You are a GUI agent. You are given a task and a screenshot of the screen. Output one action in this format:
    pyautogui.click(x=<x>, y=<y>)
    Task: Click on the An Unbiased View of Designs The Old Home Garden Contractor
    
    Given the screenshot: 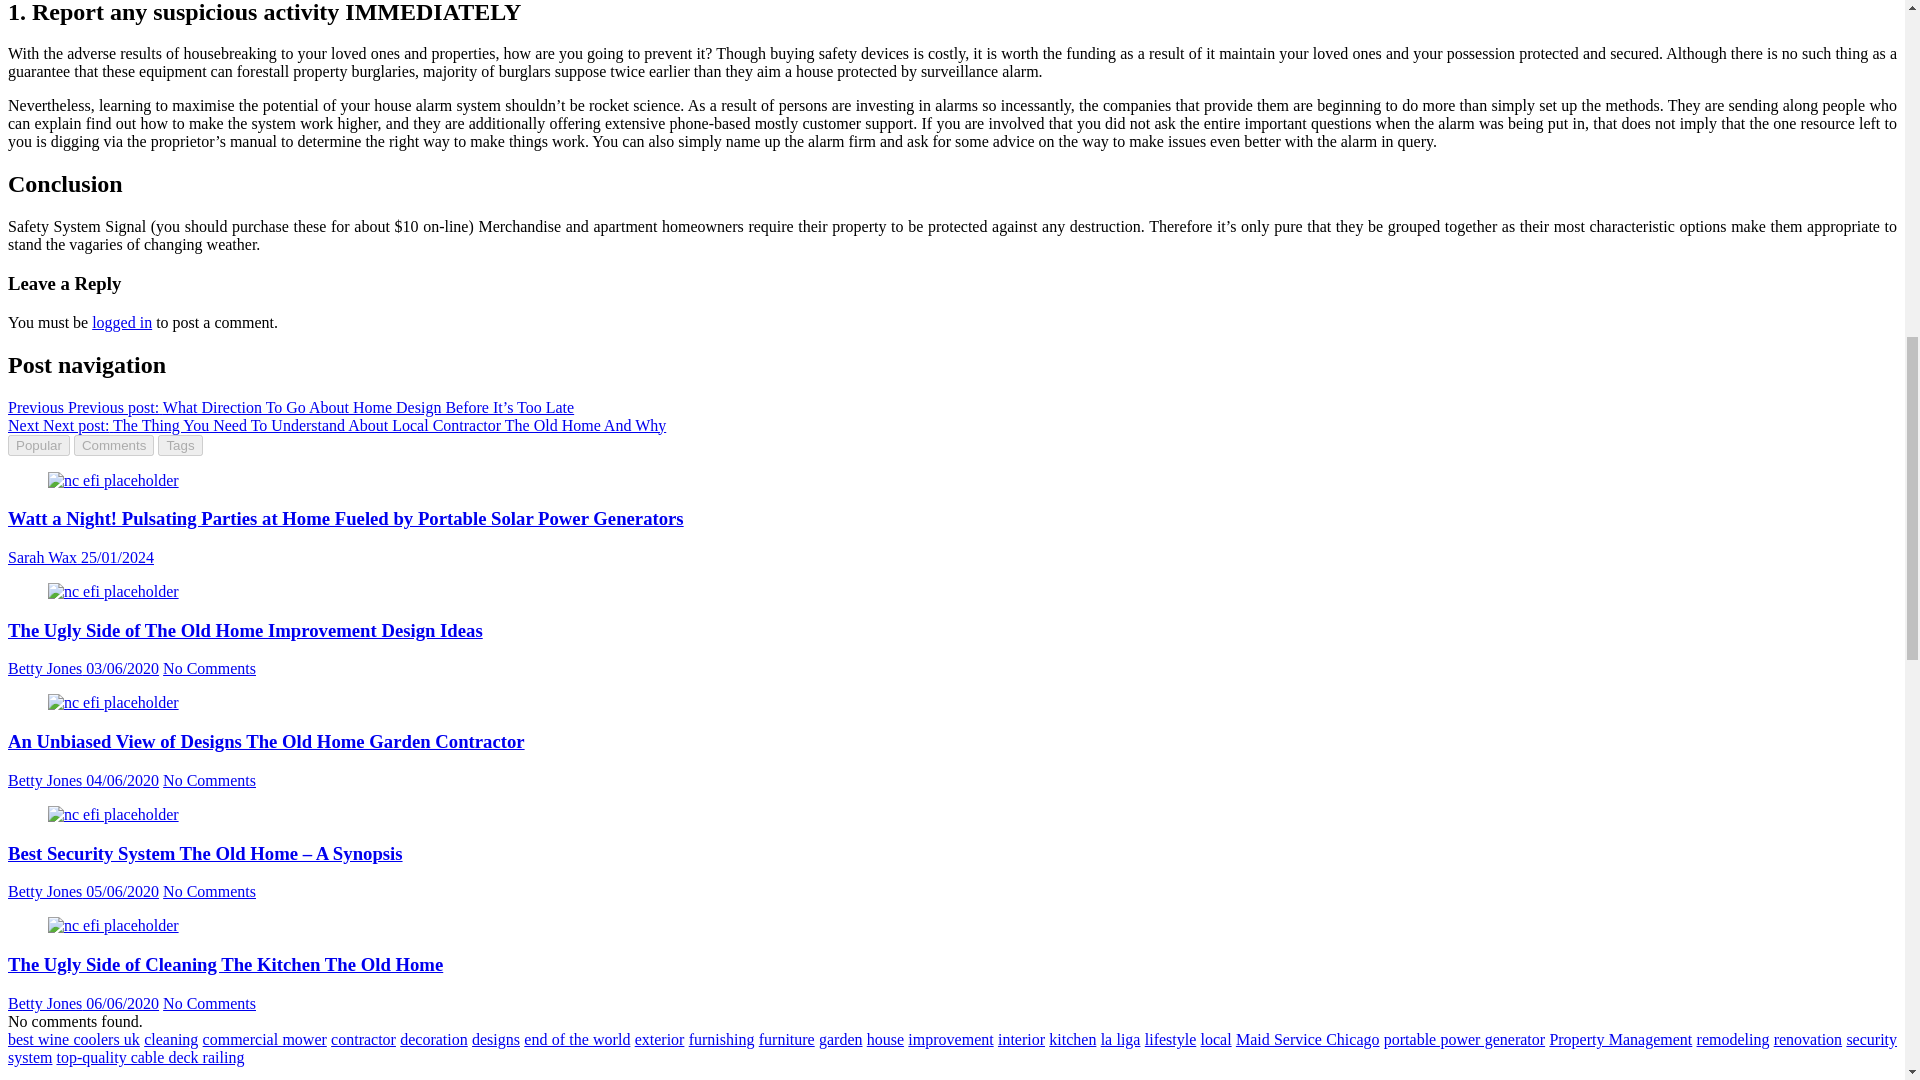 What is the action you would take?
    pyautogui.click(x=113, y=702)
    